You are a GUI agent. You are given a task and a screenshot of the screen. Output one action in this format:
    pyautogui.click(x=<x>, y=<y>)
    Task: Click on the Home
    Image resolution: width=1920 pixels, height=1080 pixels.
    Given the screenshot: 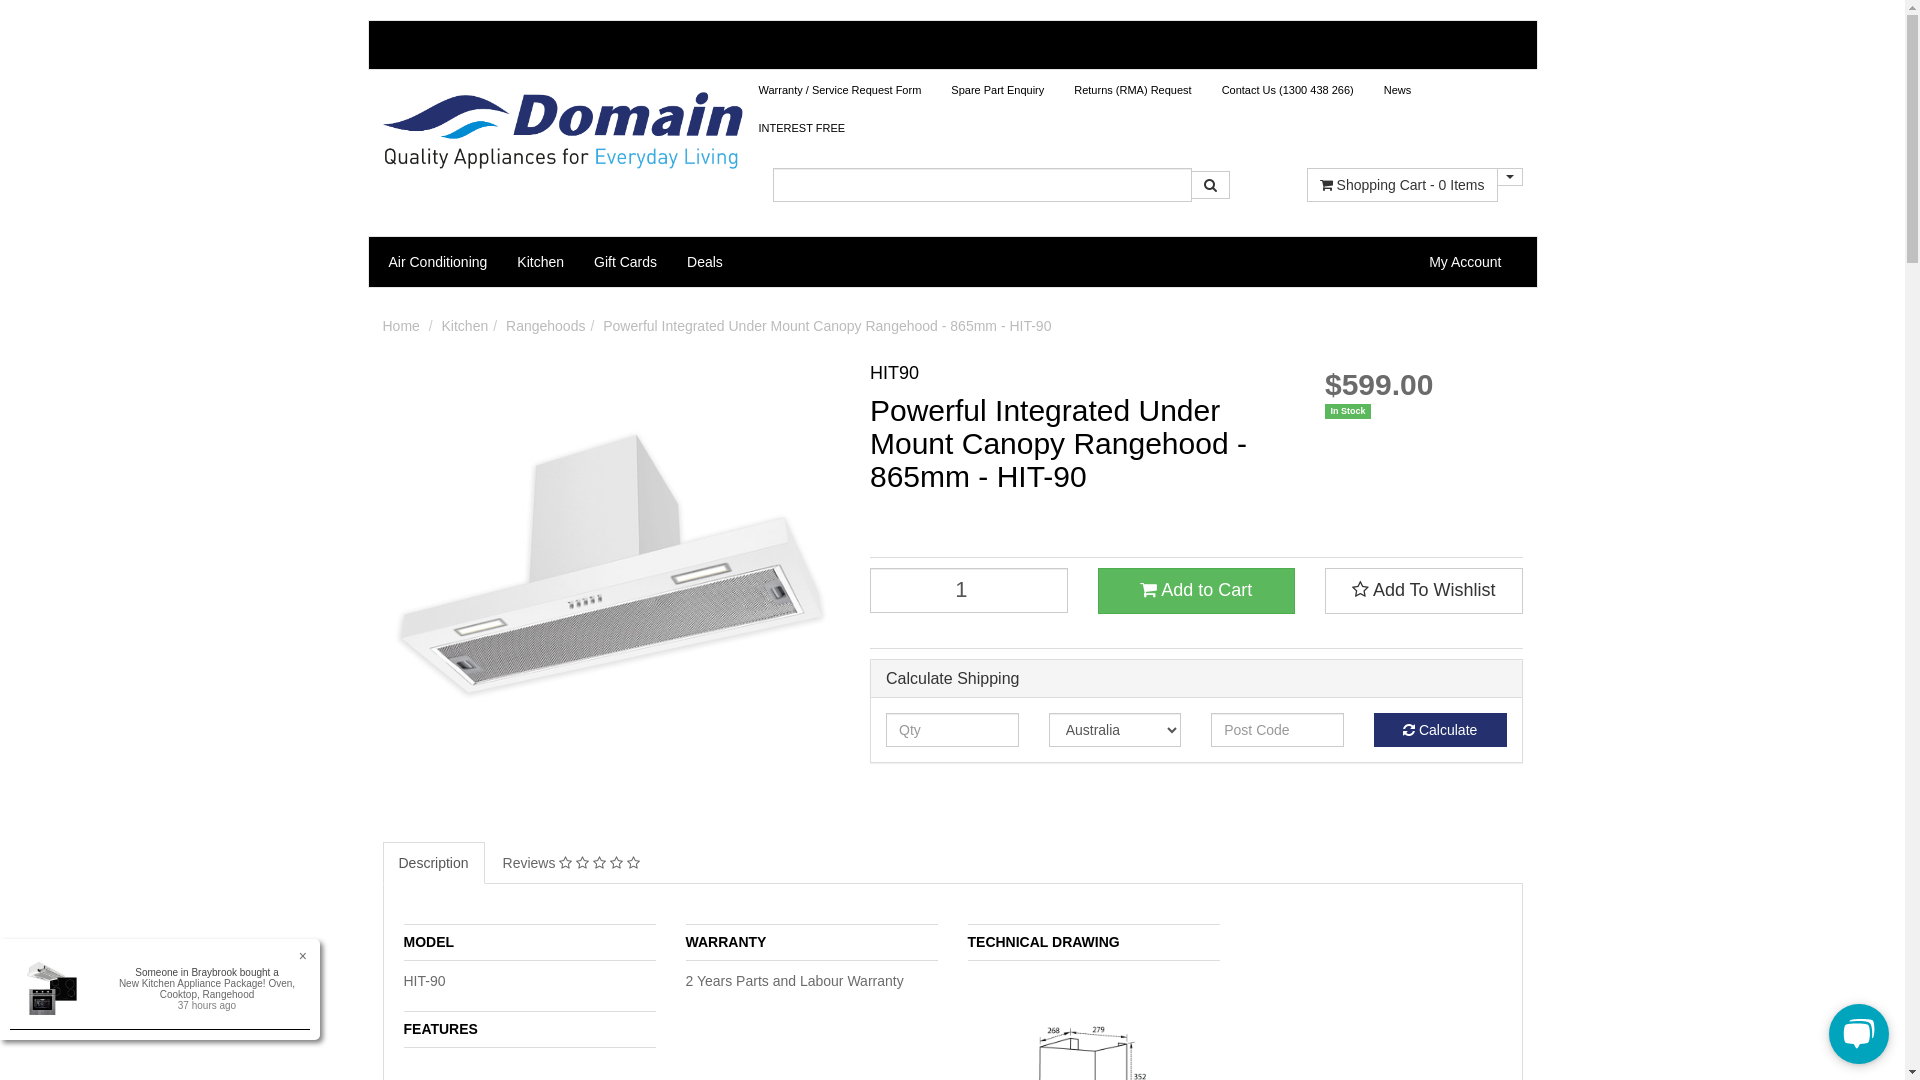 What is the action you would take?
    pyautogui.click(x=400, y=326)
    